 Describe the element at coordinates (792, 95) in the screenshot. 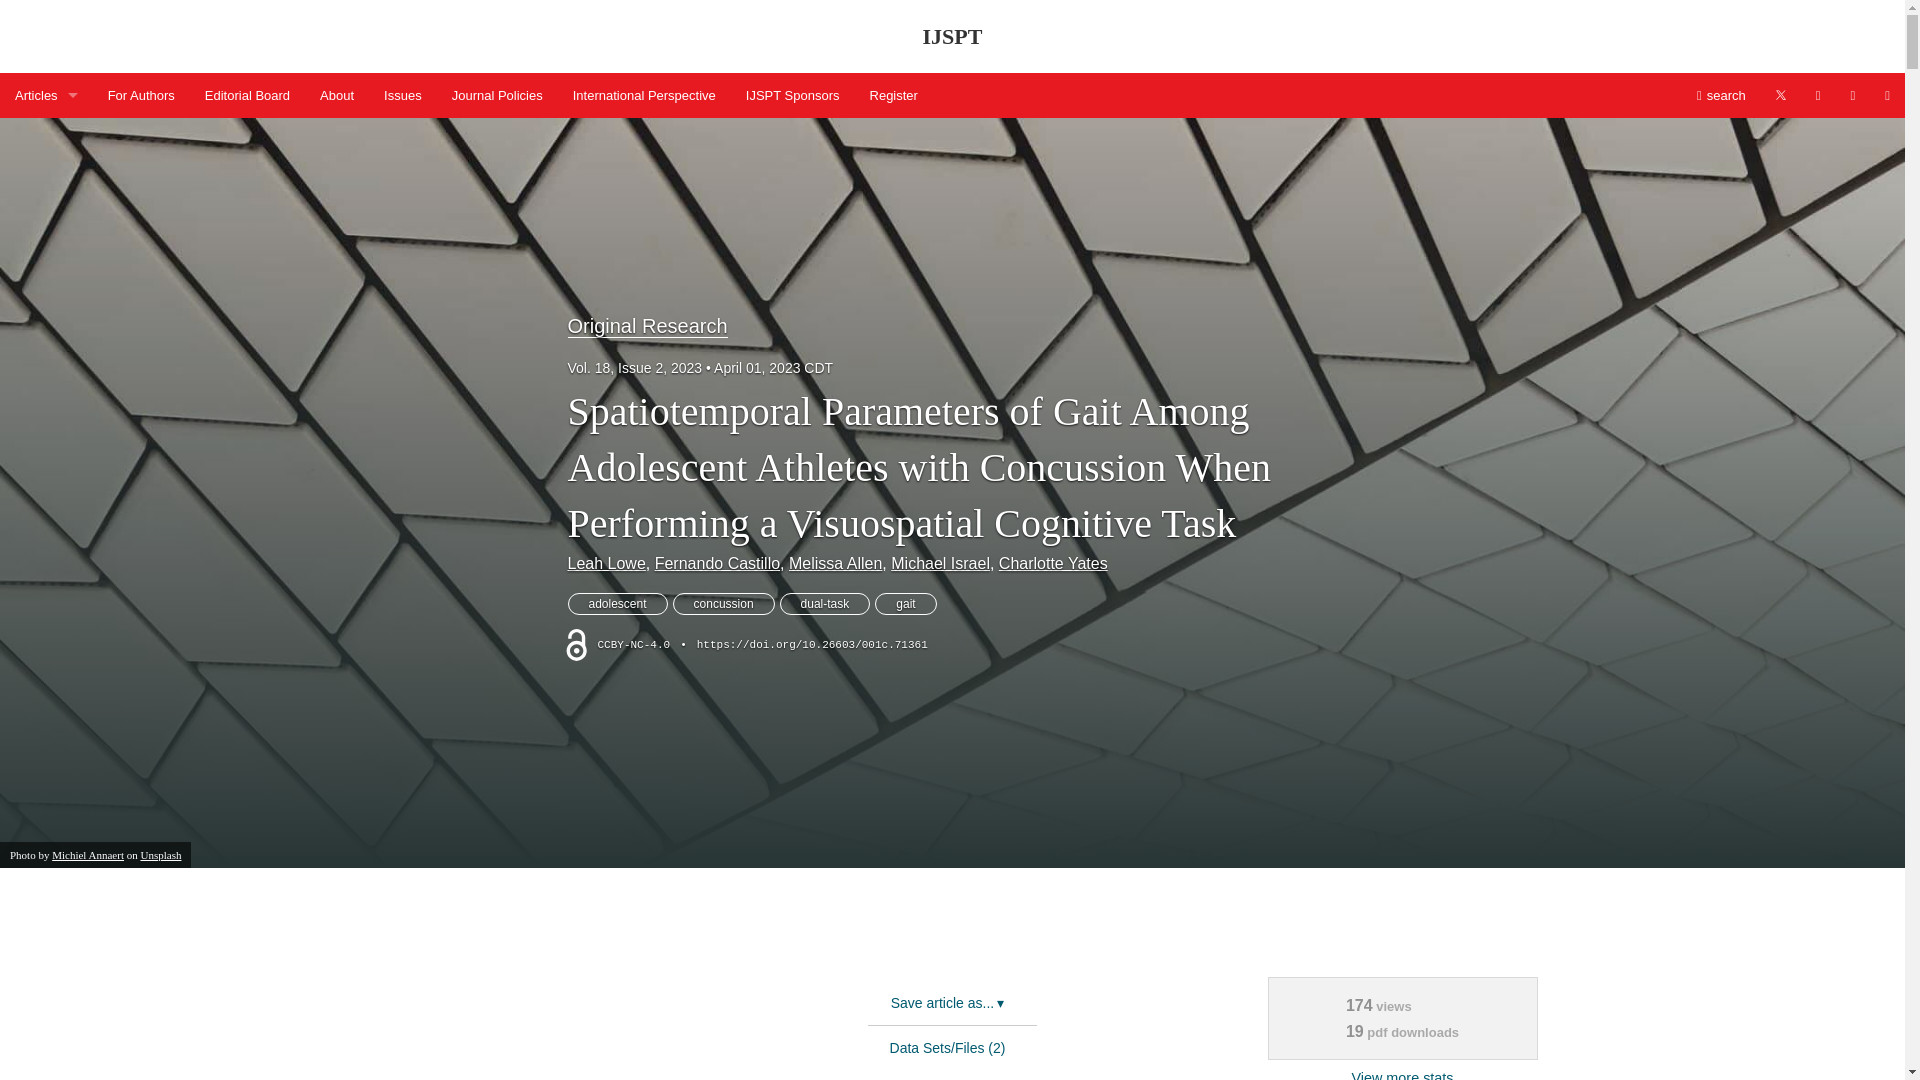

I see `IJSPT Sponsors` at that location.